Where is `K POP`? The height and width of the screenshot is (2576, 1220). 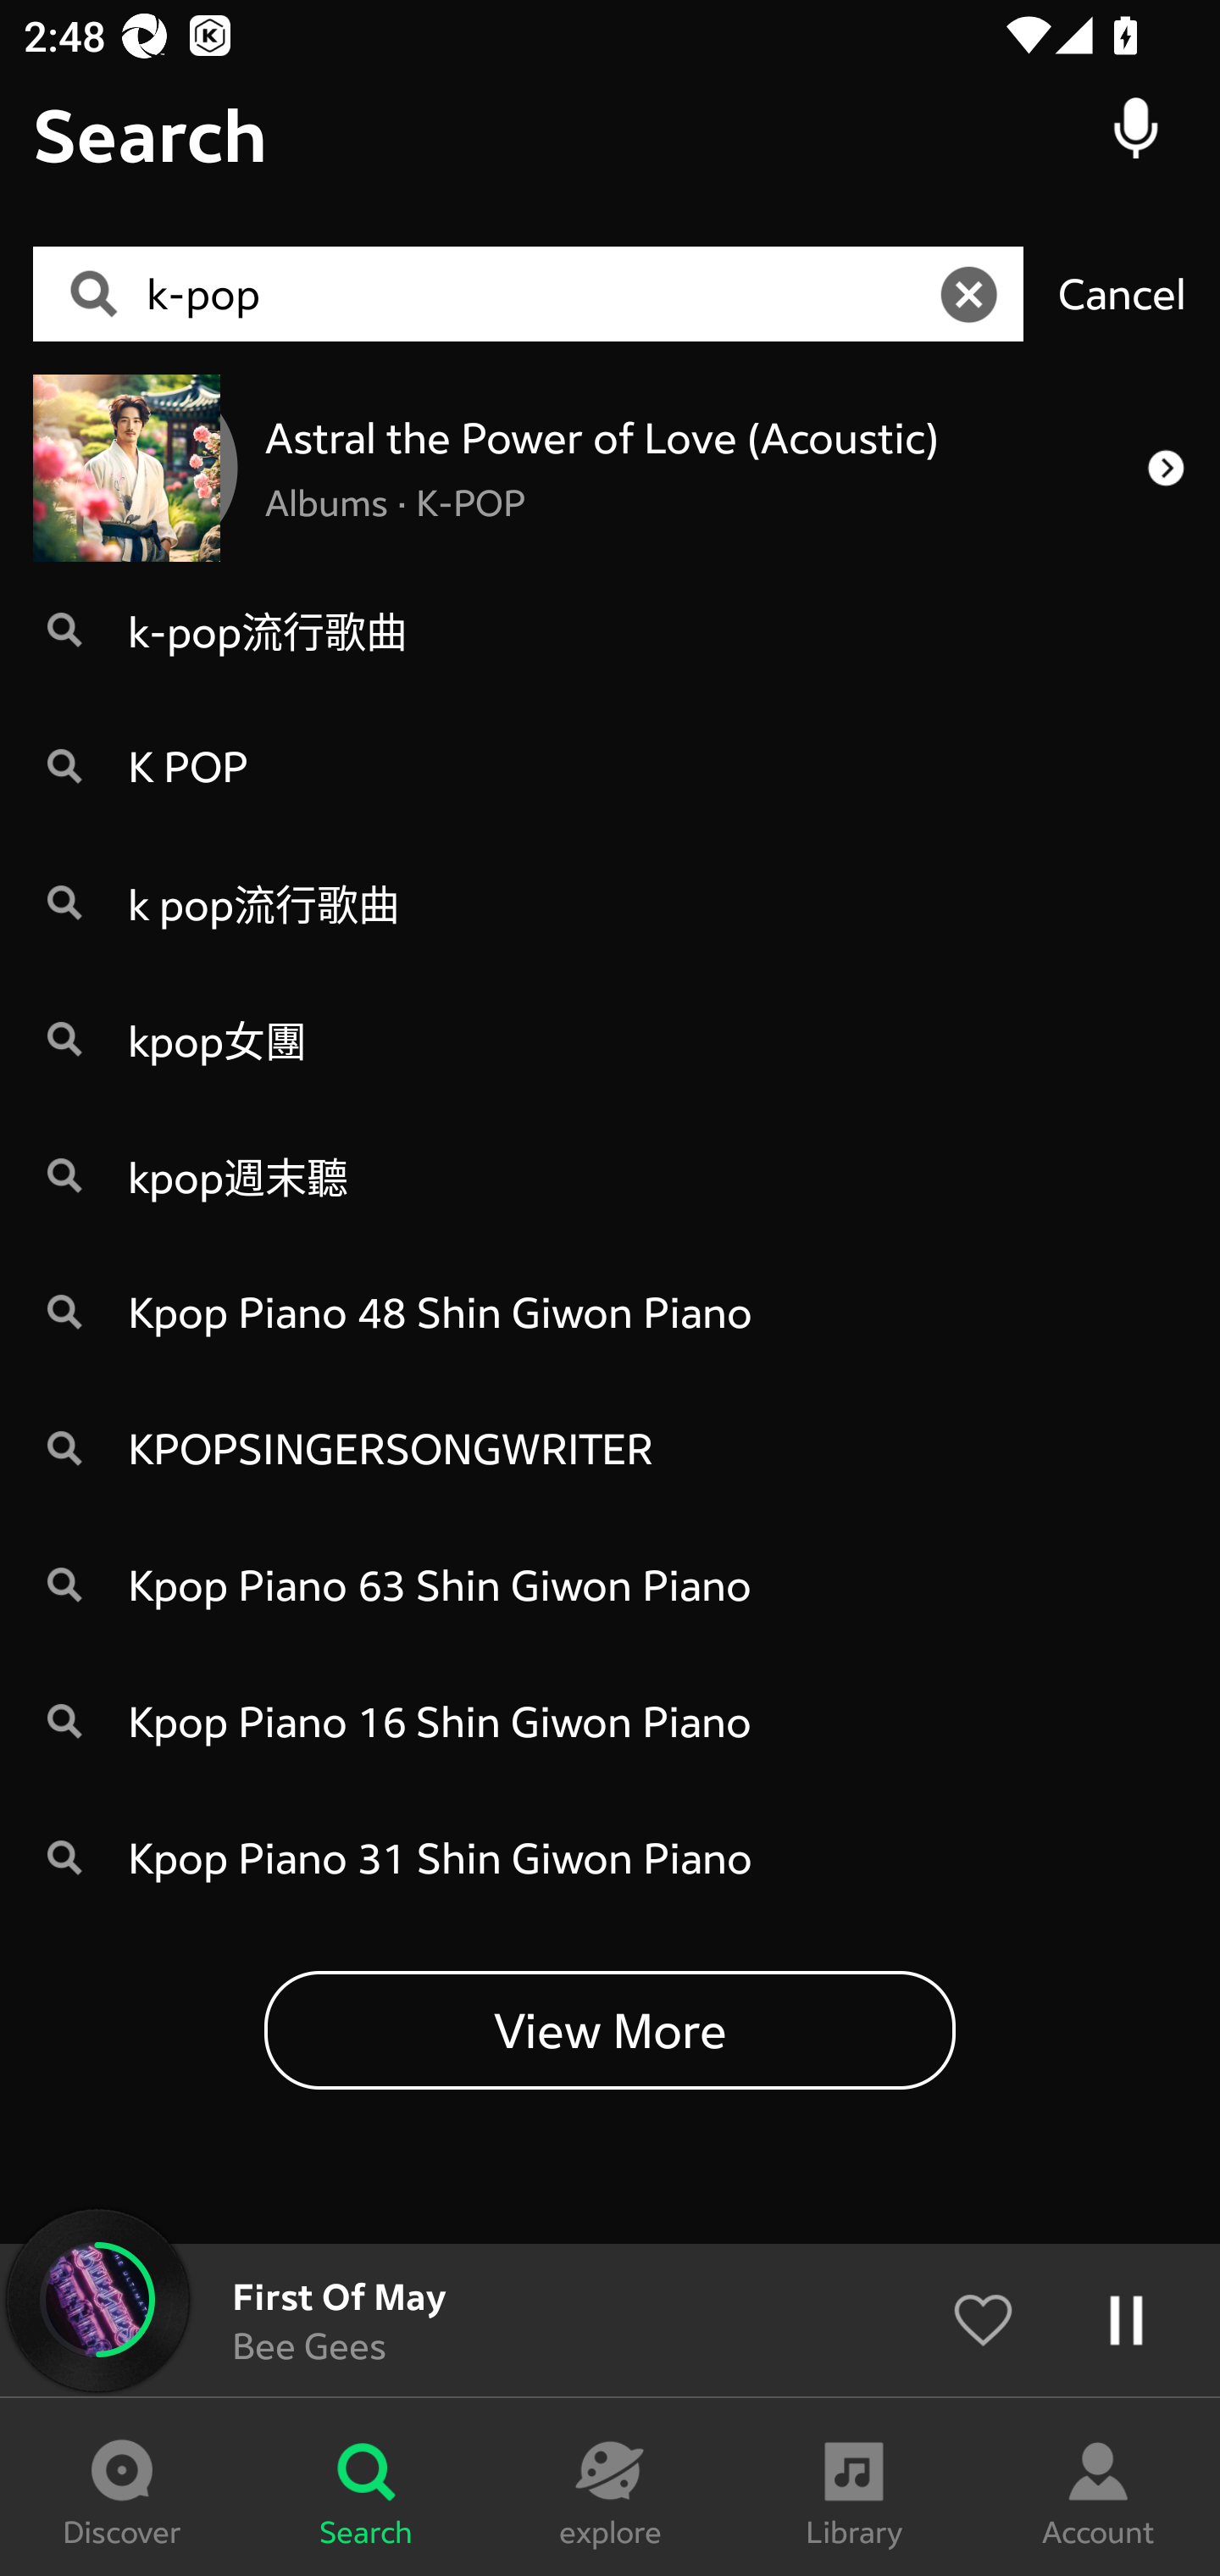
K POP is located at coordinates (610, 766).